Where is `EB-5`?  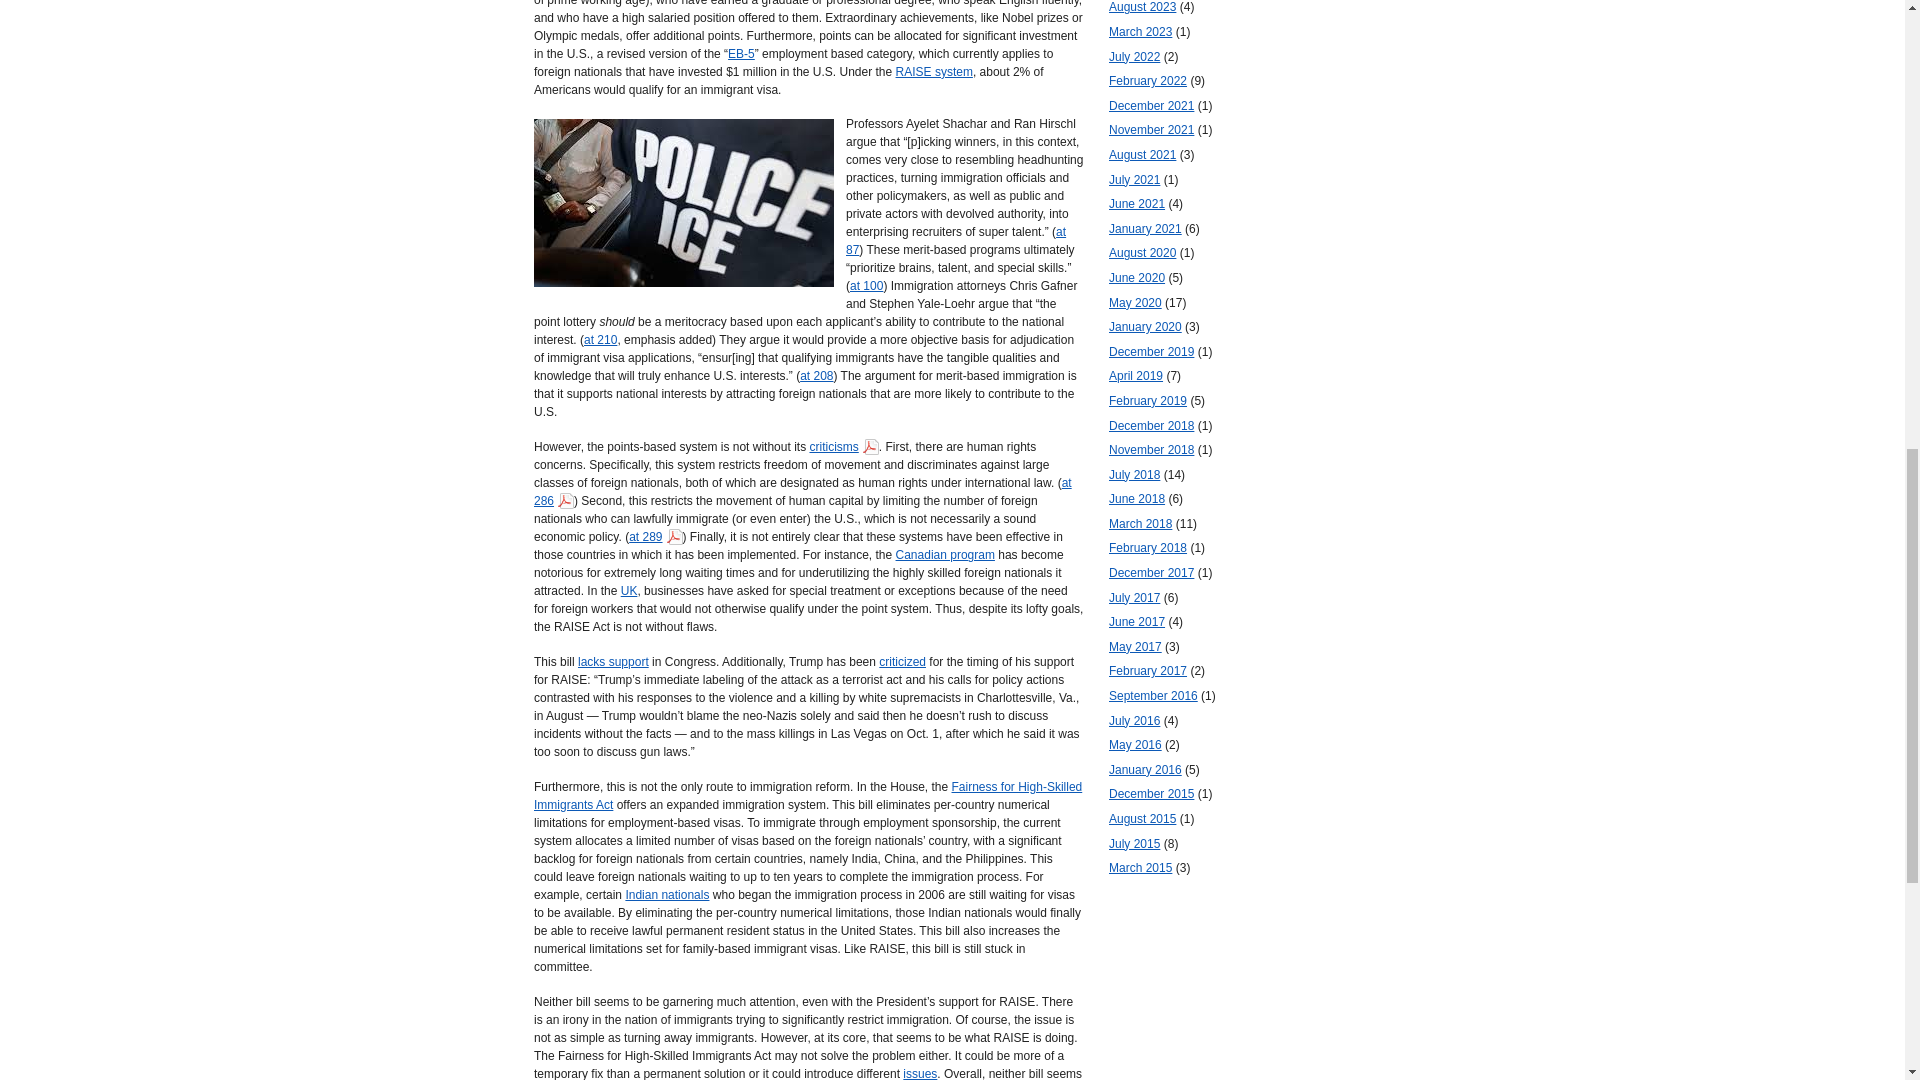 EB-5 is located at coordinates (740, 54).